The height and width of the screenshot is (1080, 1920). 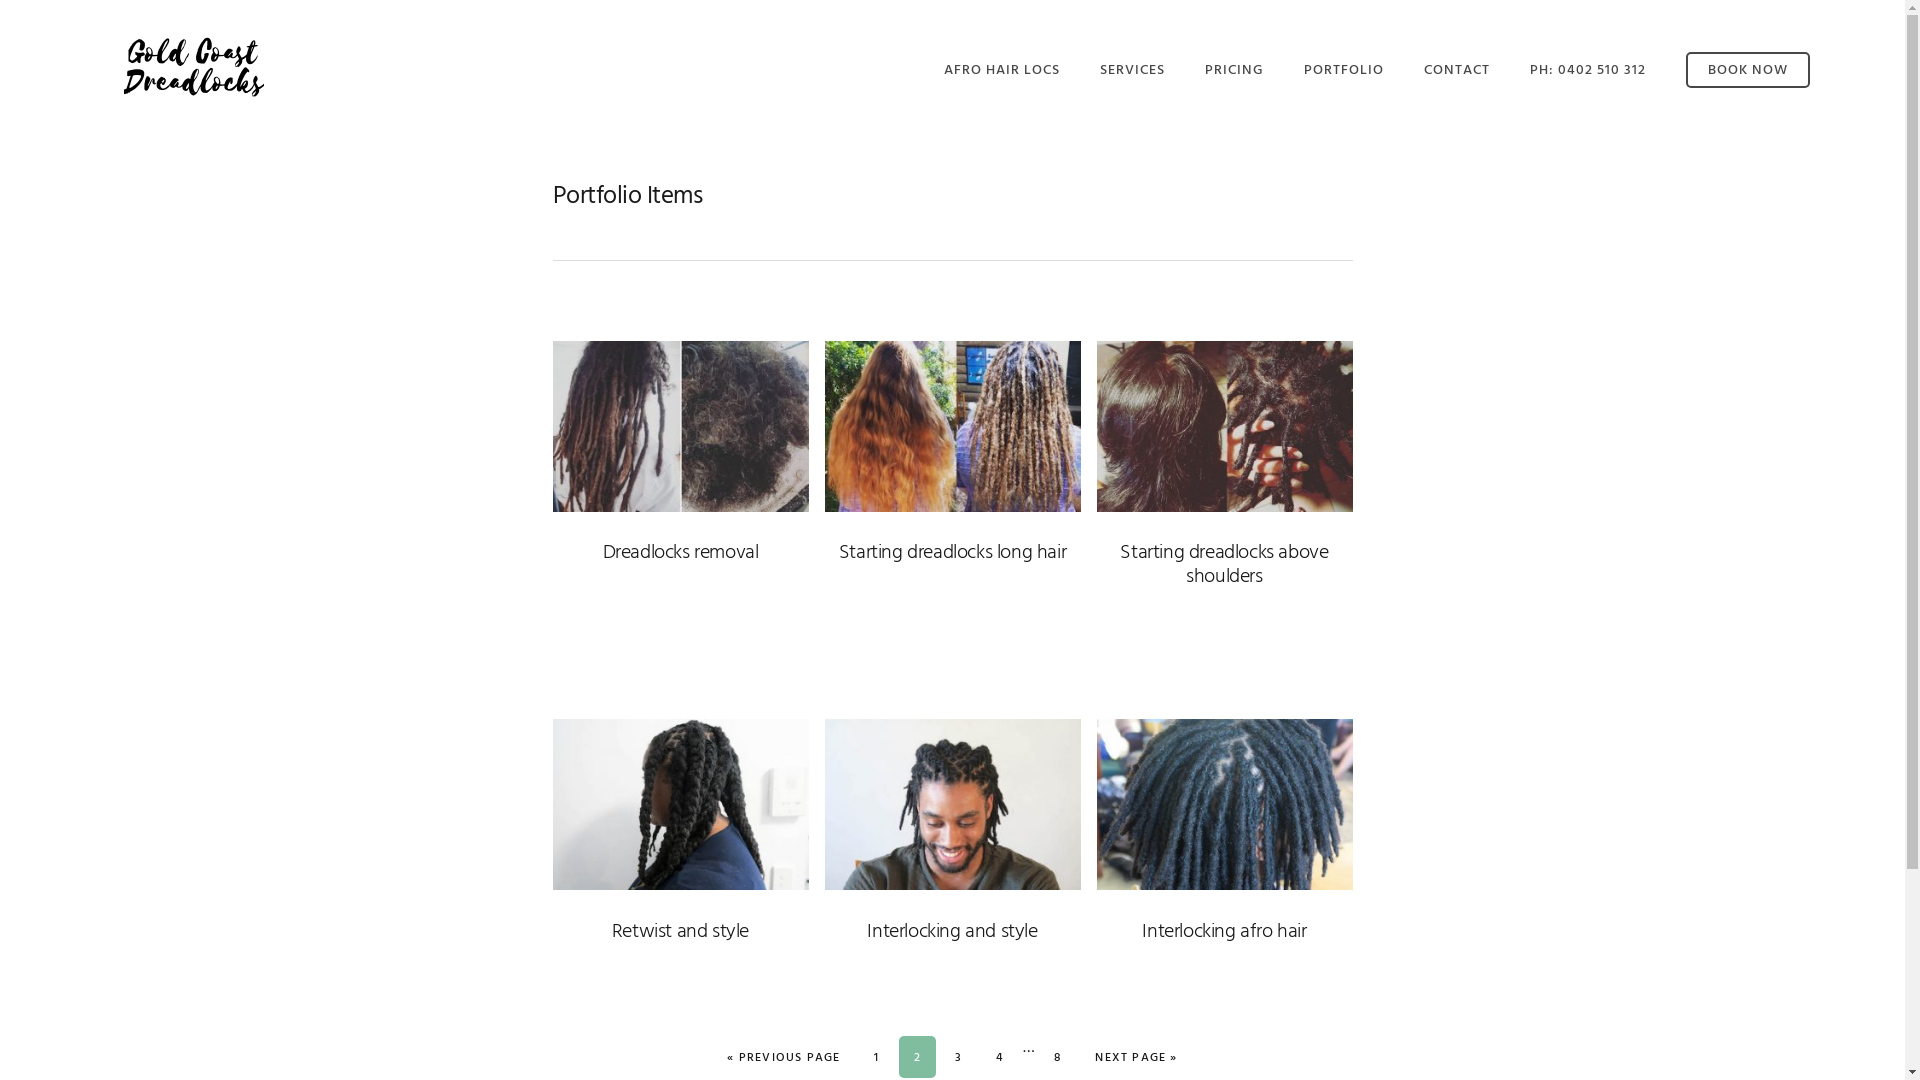 What do you see at coordinates (1132, 70) in the screenshot?
I see `SERVICES` at bounding box center [1132, 70].